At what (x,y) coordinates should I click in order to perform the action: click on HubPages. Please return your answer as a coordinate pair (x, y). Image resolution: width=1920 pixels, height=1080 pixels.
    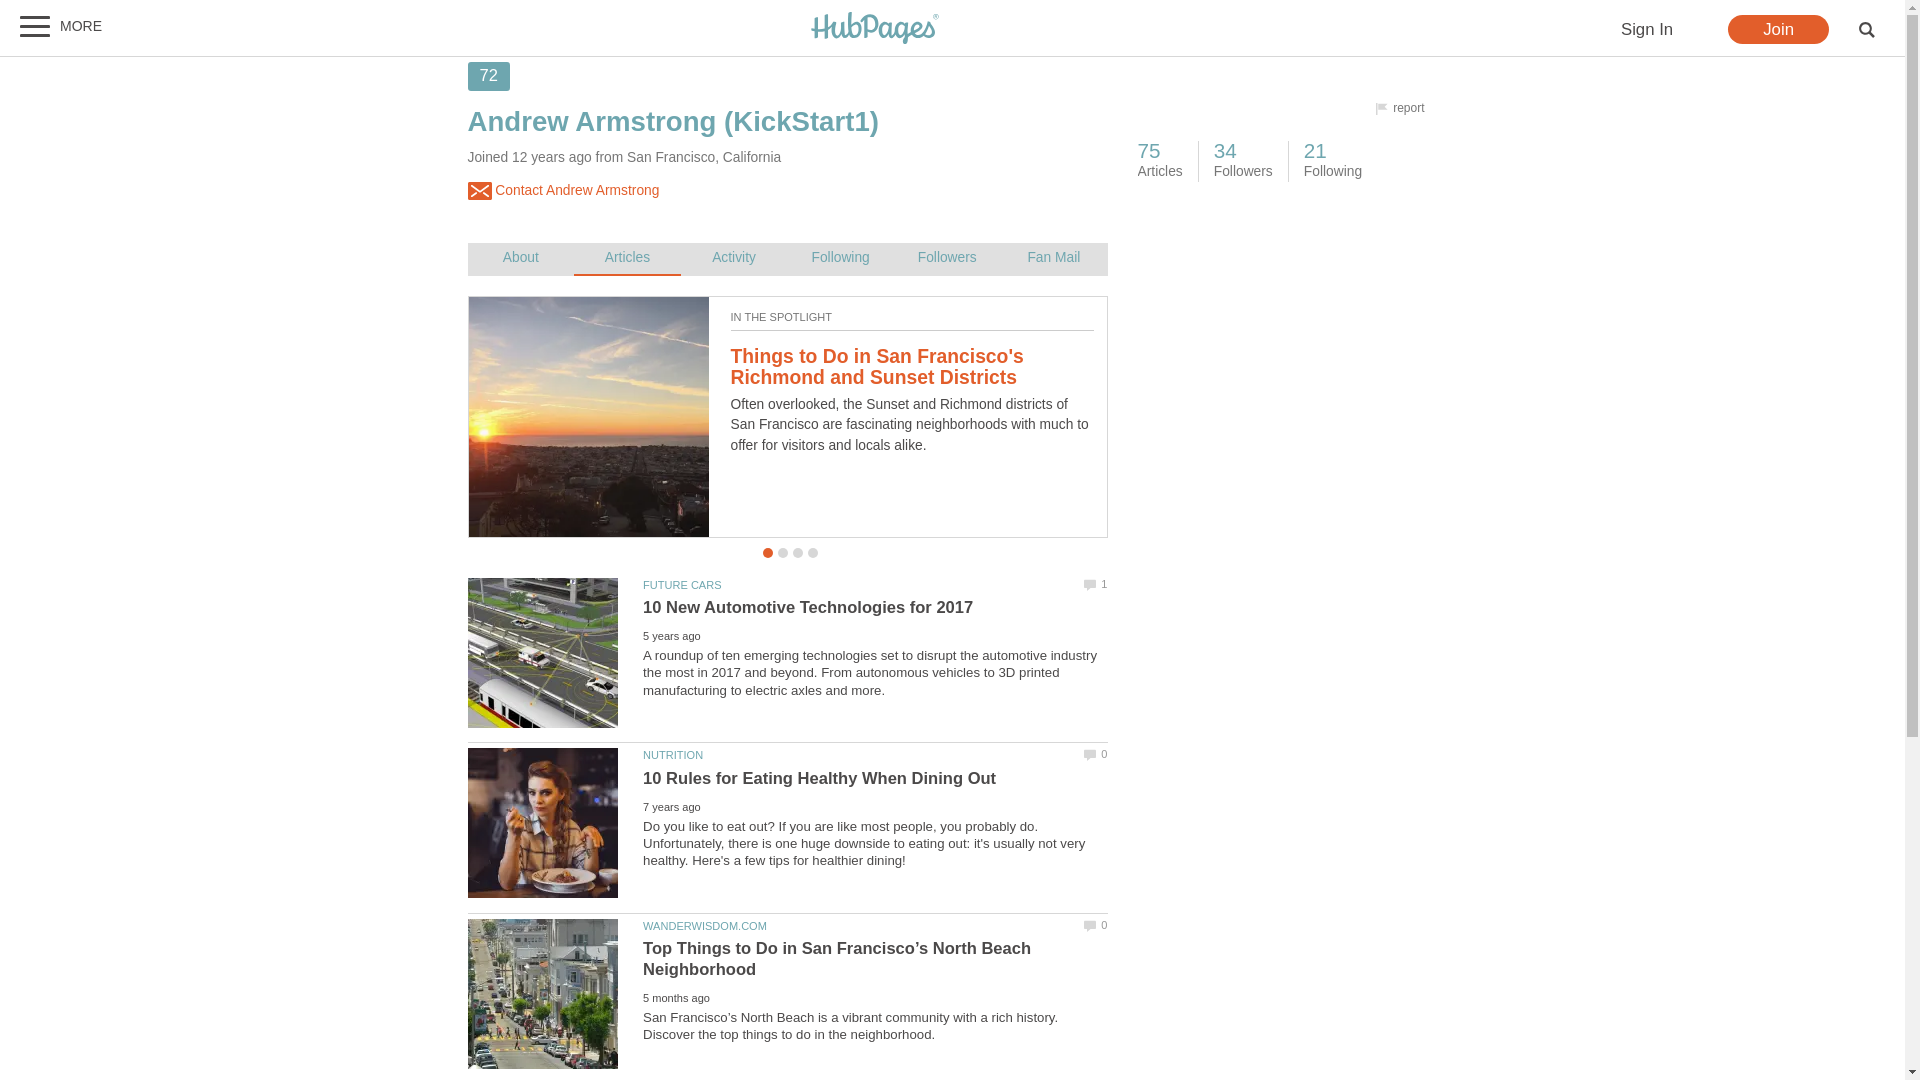
    Looking at the image, I should click on (875, 28).